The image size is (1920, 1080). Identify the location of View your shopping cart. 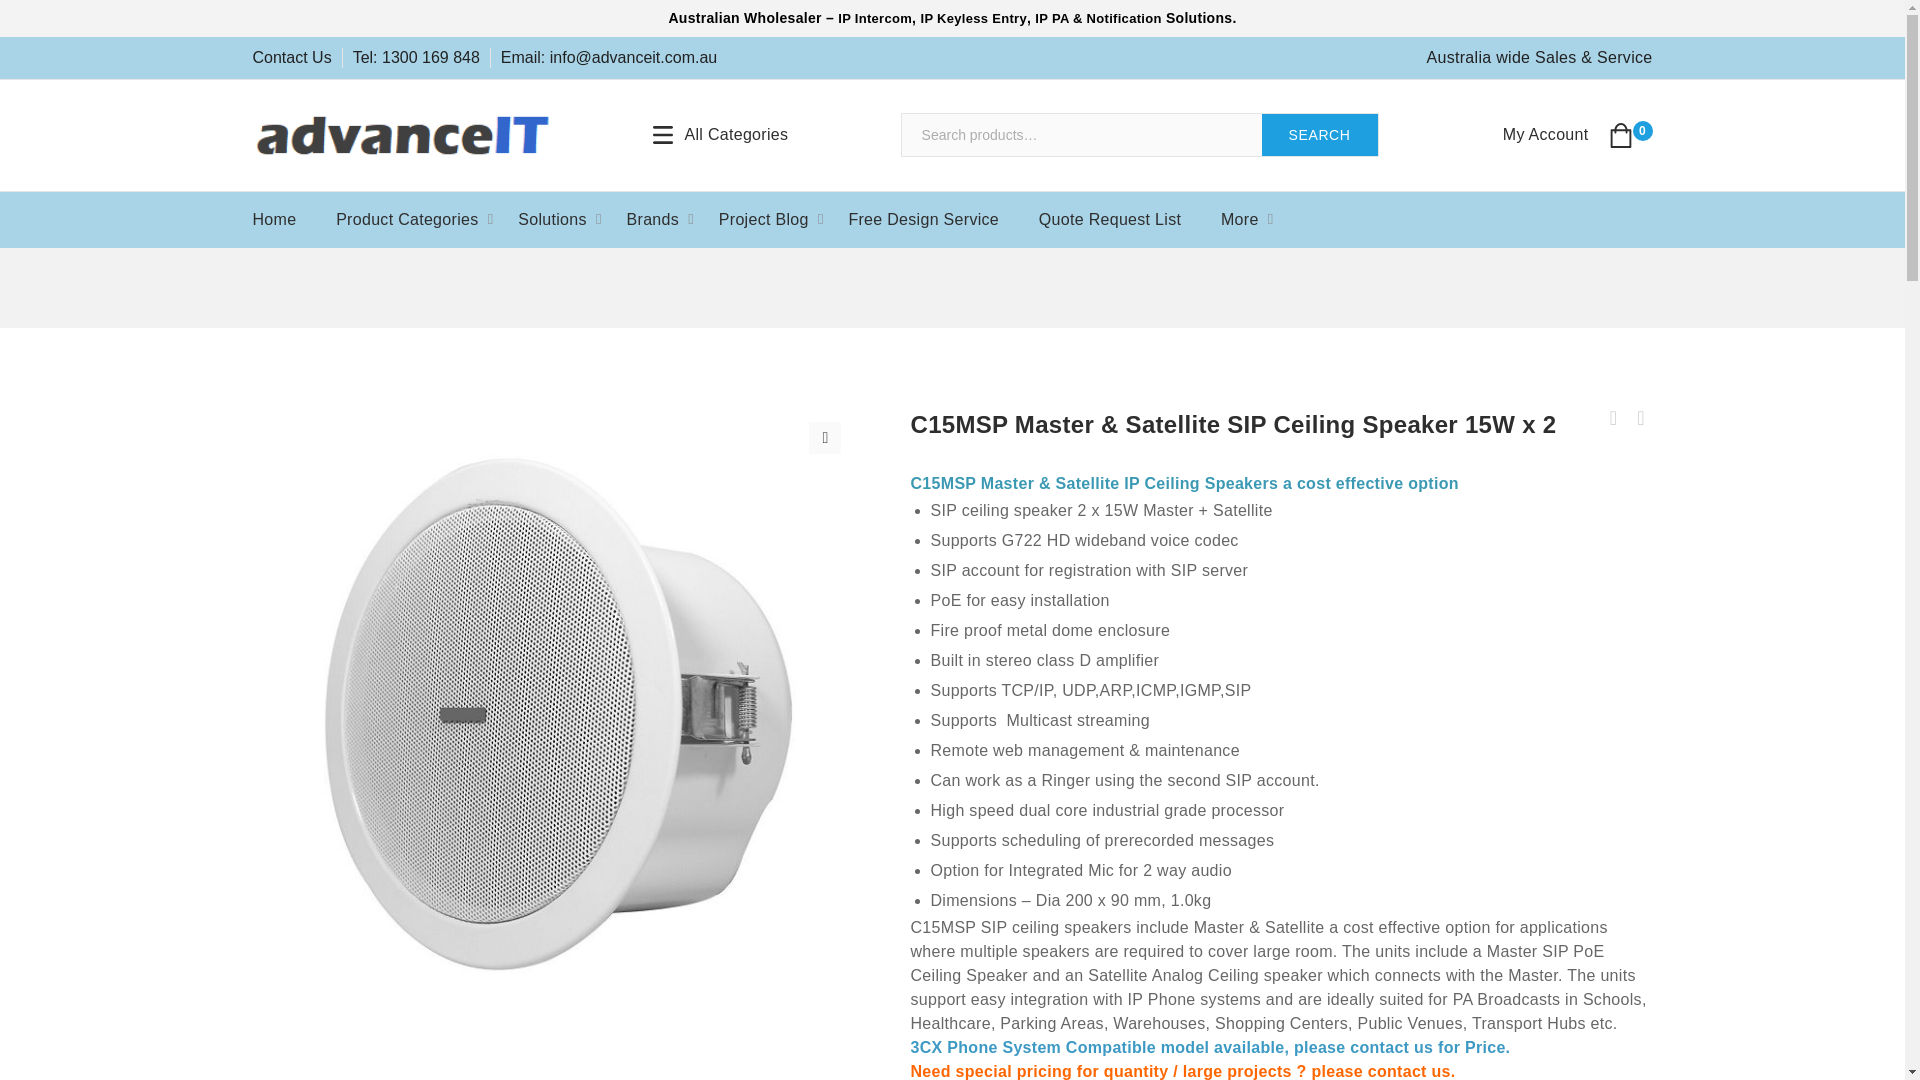
(1630, 135).